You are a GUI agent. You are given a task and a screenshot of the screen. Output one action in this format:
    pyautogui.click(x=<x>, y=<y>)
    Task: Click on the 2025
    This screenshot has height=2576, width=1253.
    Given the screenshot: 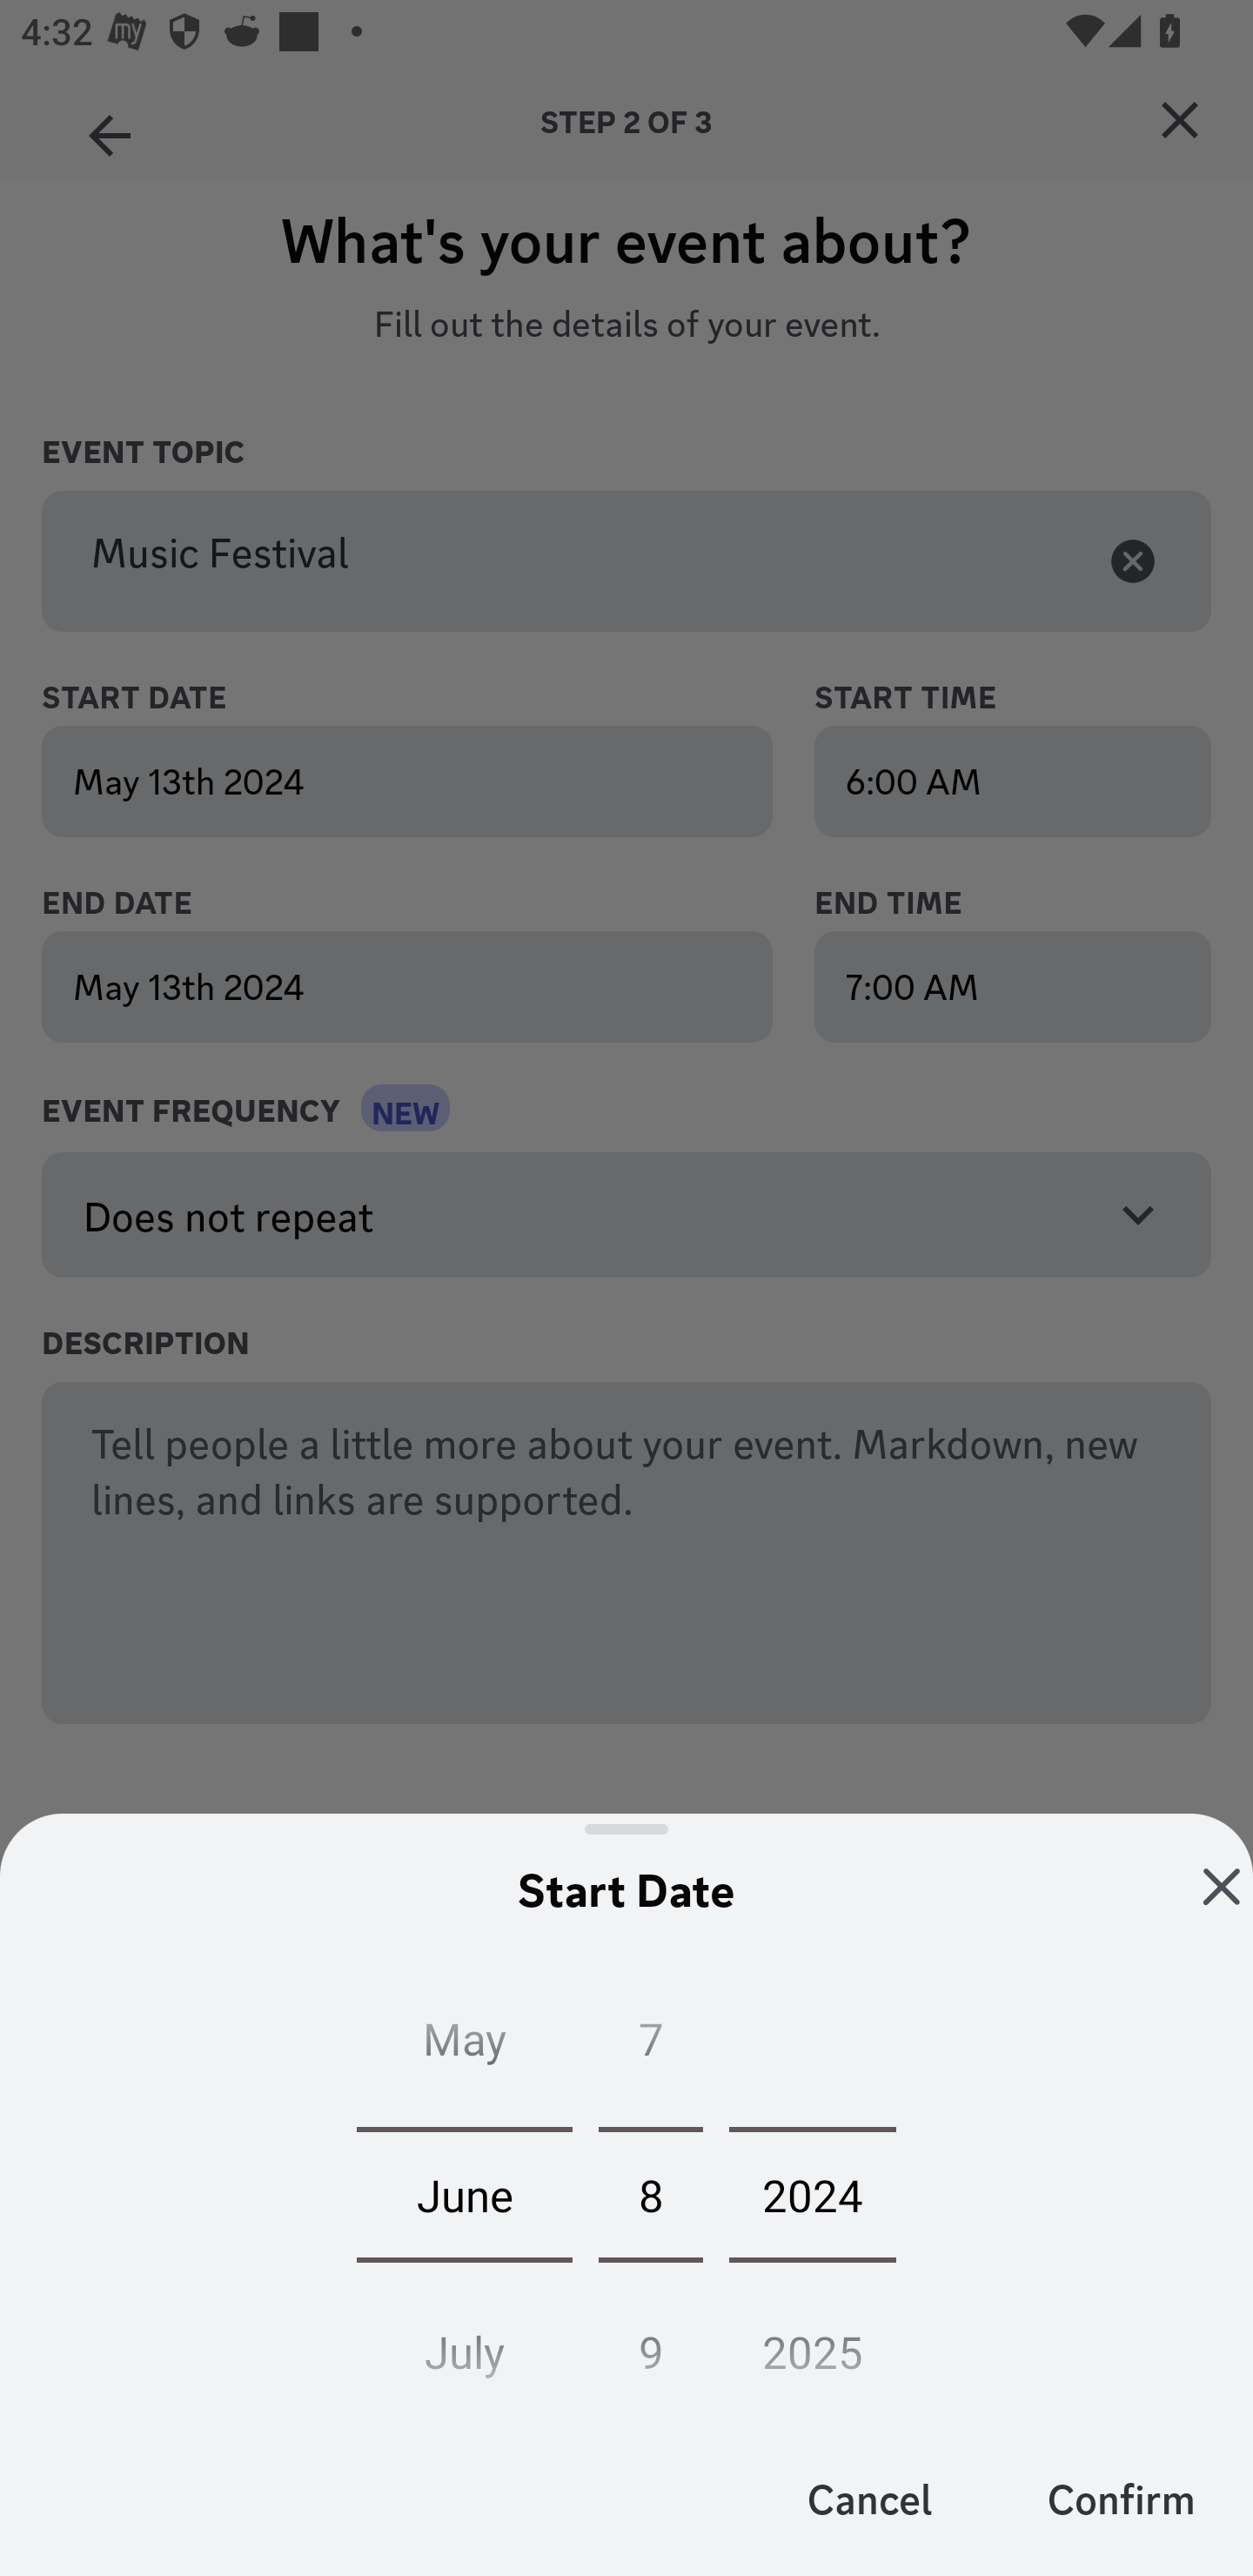 What is the action you would take?
    pyautogui.click(x=813, y=2343)
    